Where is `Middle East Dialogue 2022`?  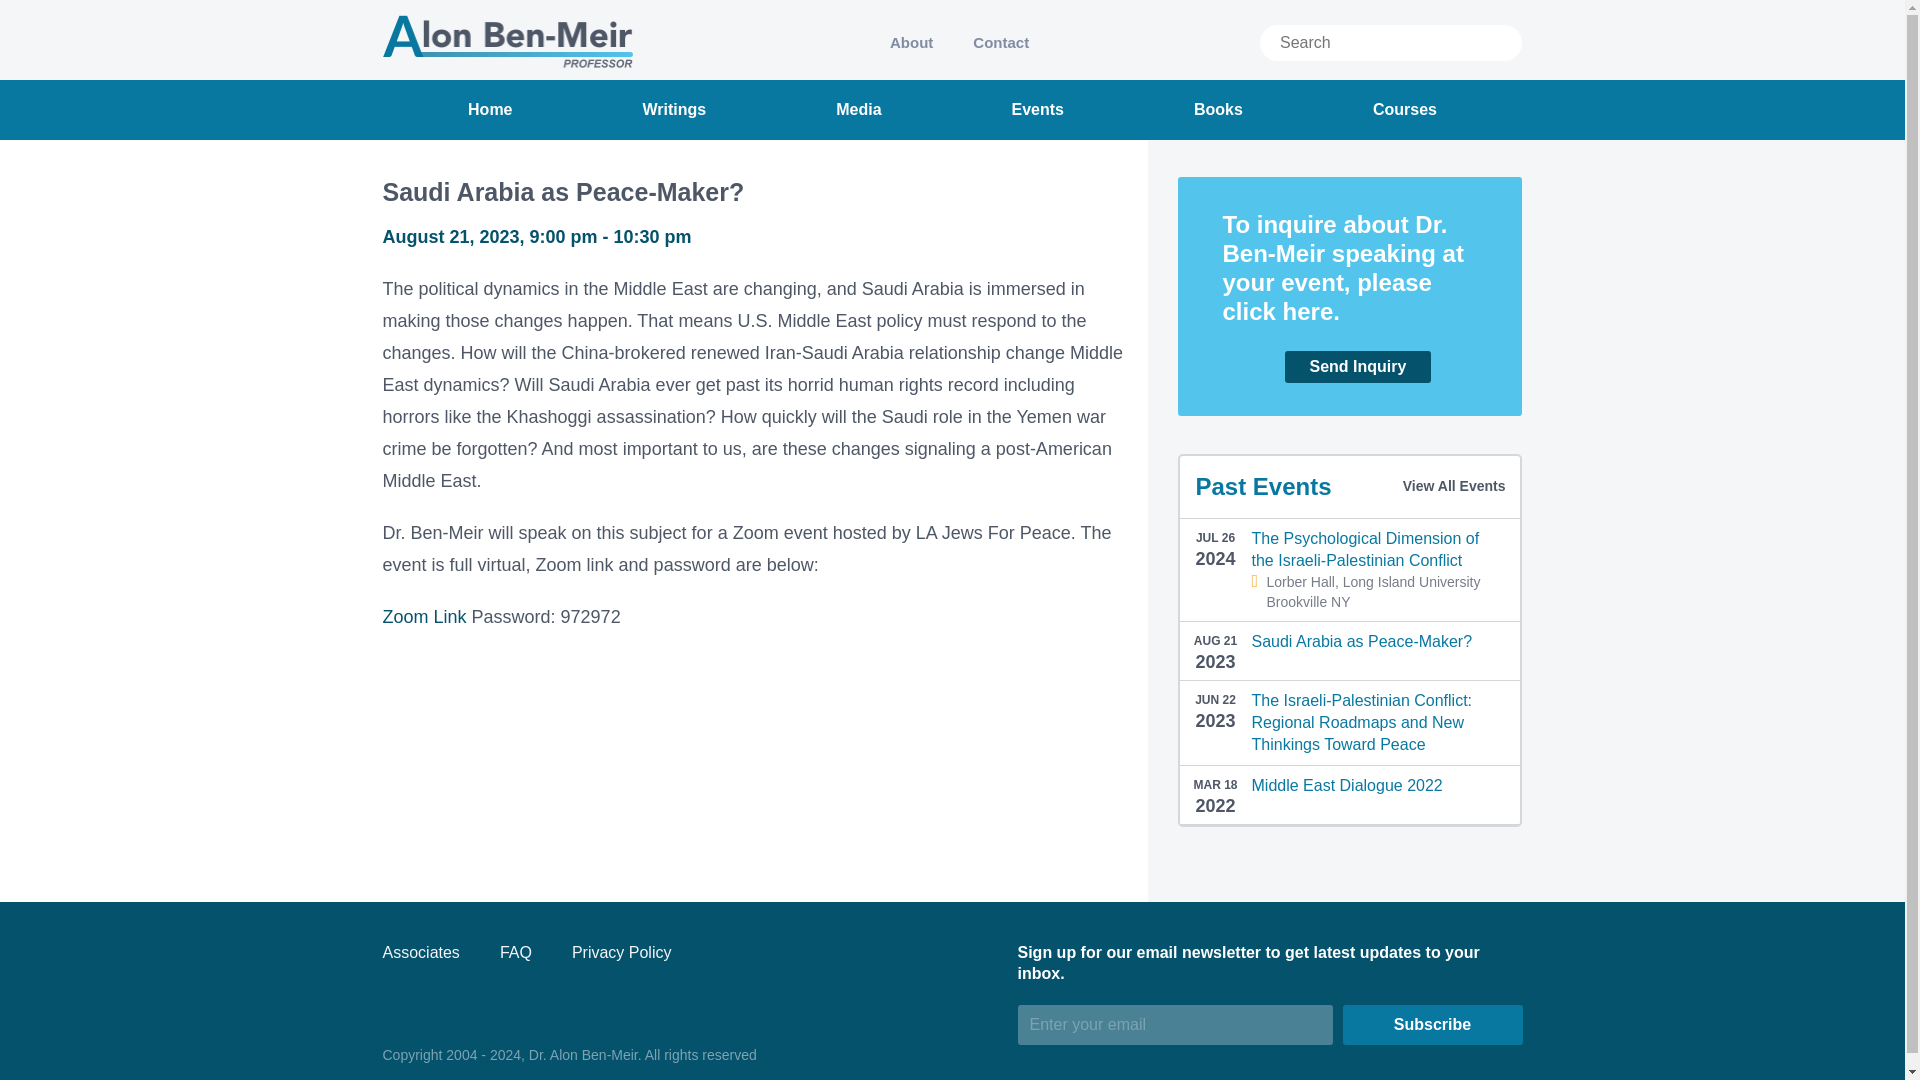 Middle East Dialogue 2022 is located at coordinates (1347, 784).